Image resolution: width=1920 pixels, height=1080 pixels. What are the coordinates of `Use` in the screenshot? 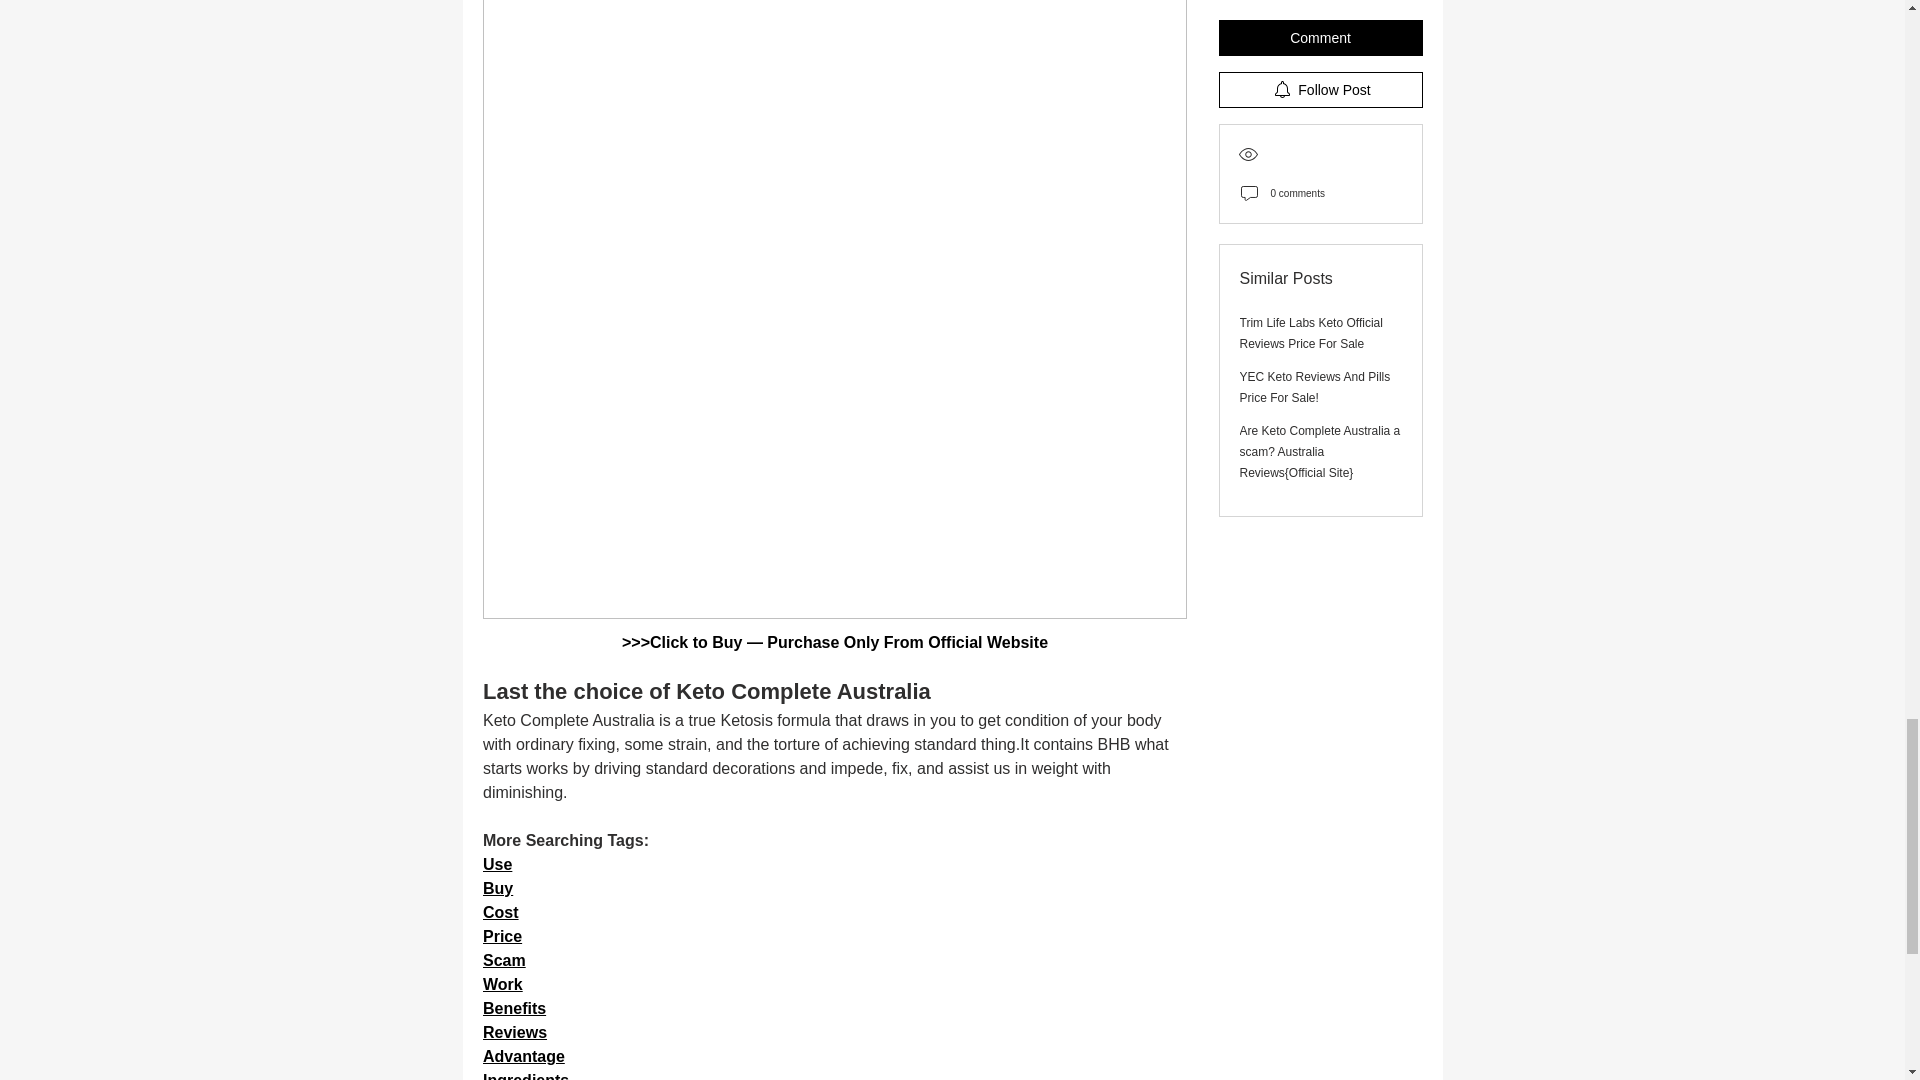 It's located at (496, 864).